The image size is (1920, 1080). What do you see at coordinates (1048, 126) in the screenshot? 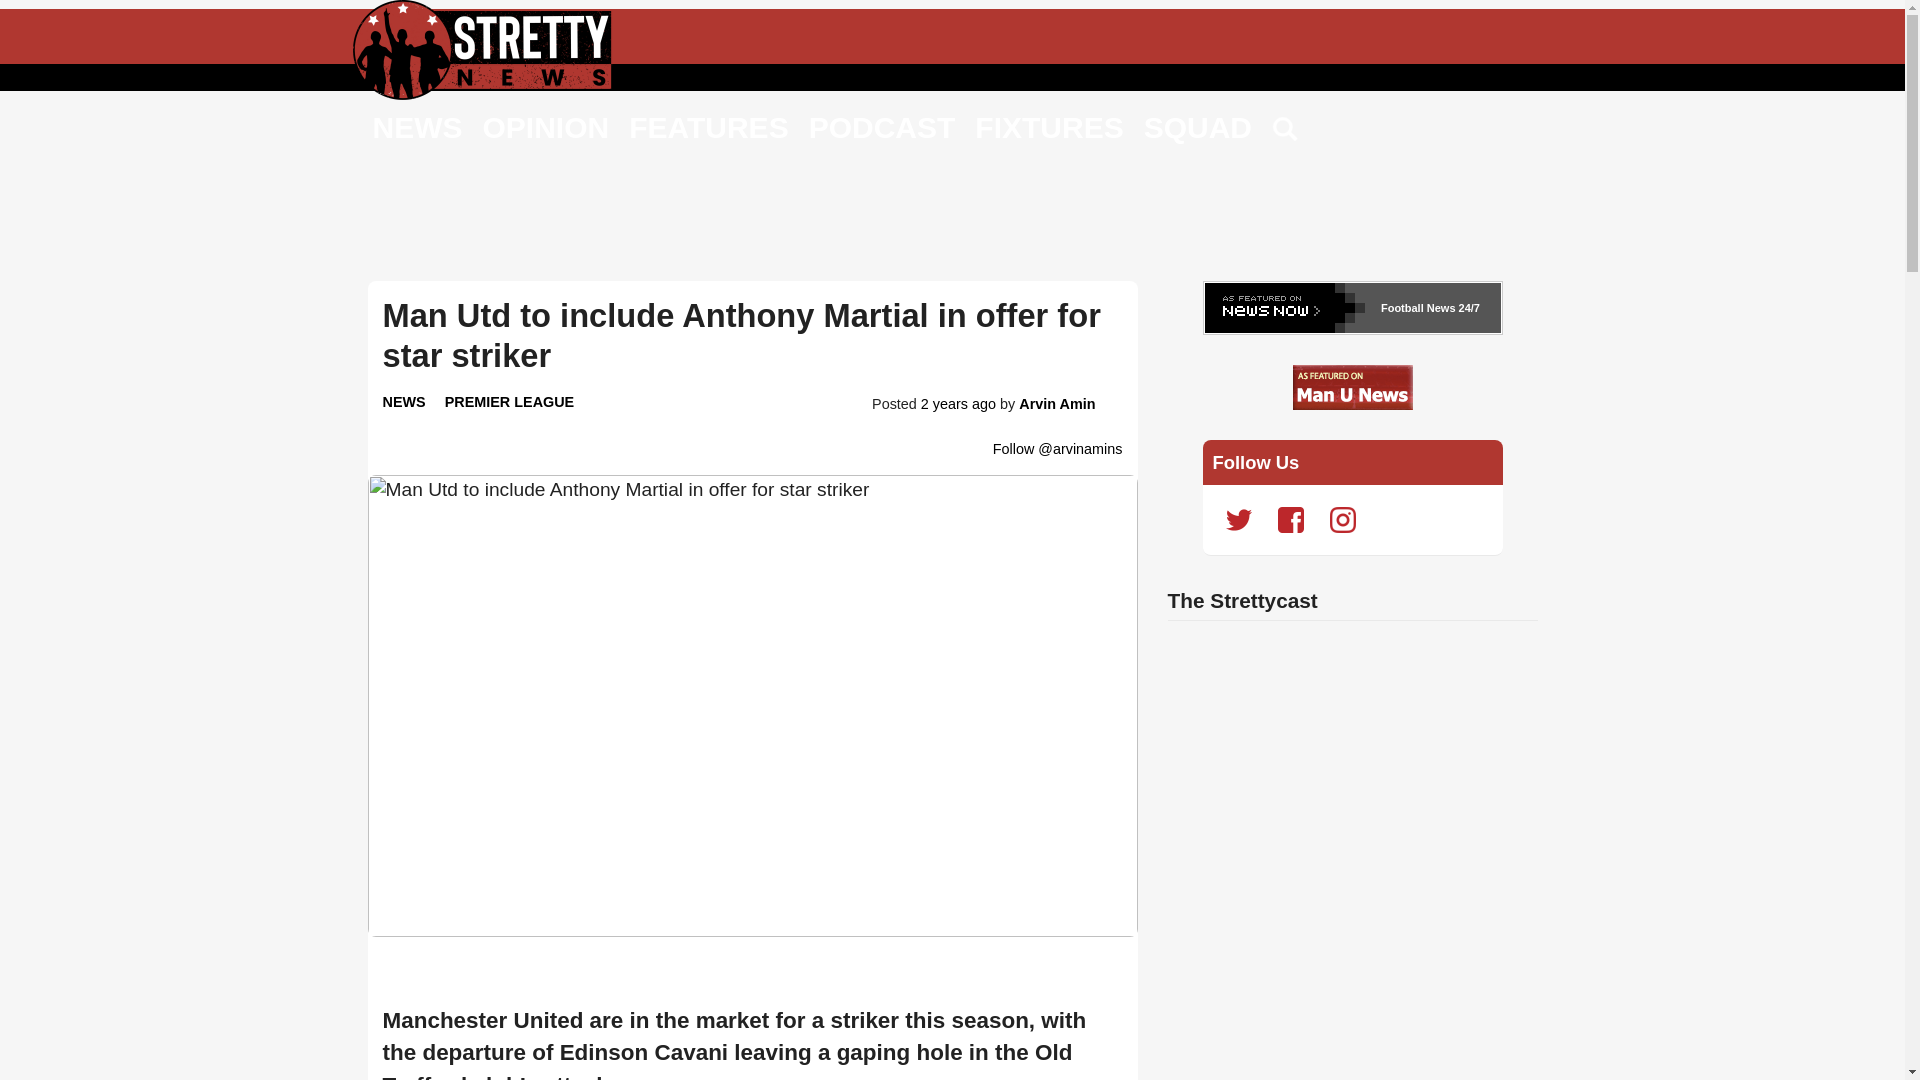
I see `FIXTURES` at bounding box center [1048, 126].